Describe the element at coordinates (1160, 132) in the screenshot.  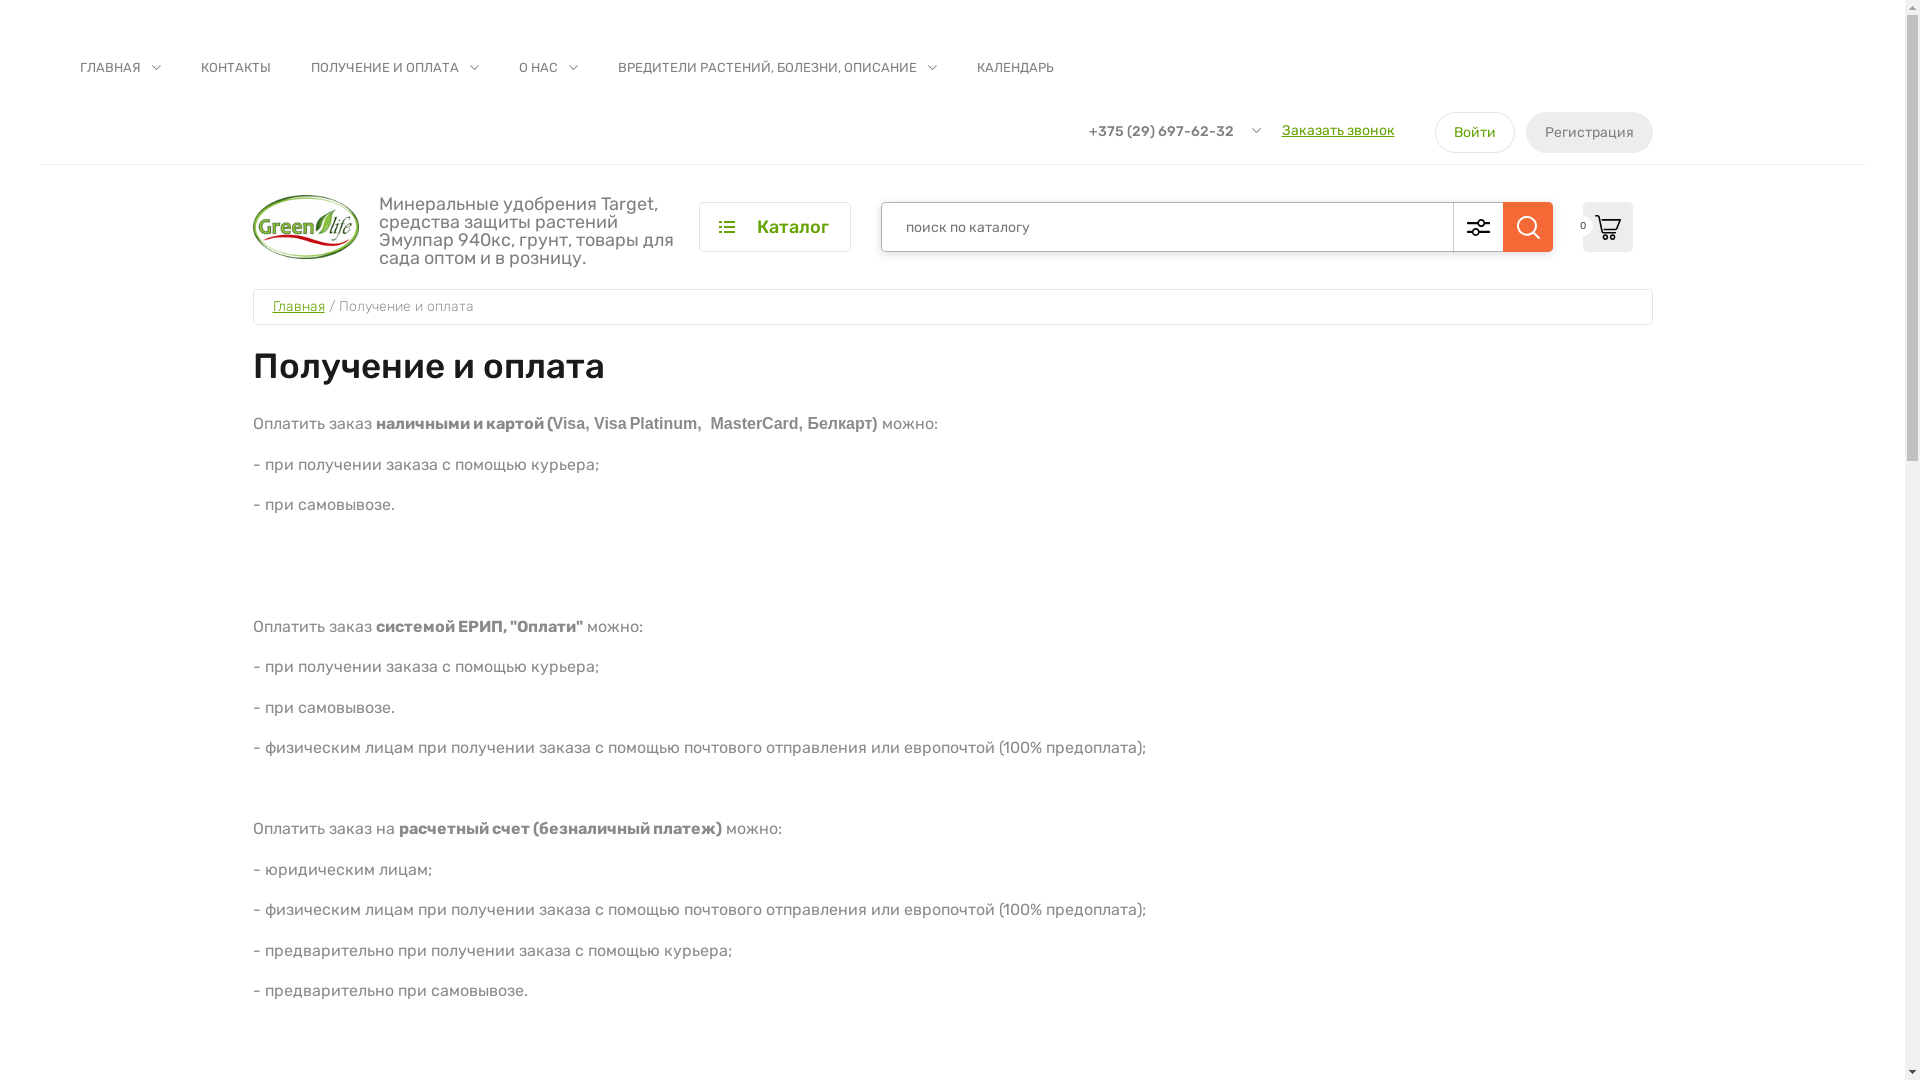
I see `+375 (29) 697-62-32` at that location.